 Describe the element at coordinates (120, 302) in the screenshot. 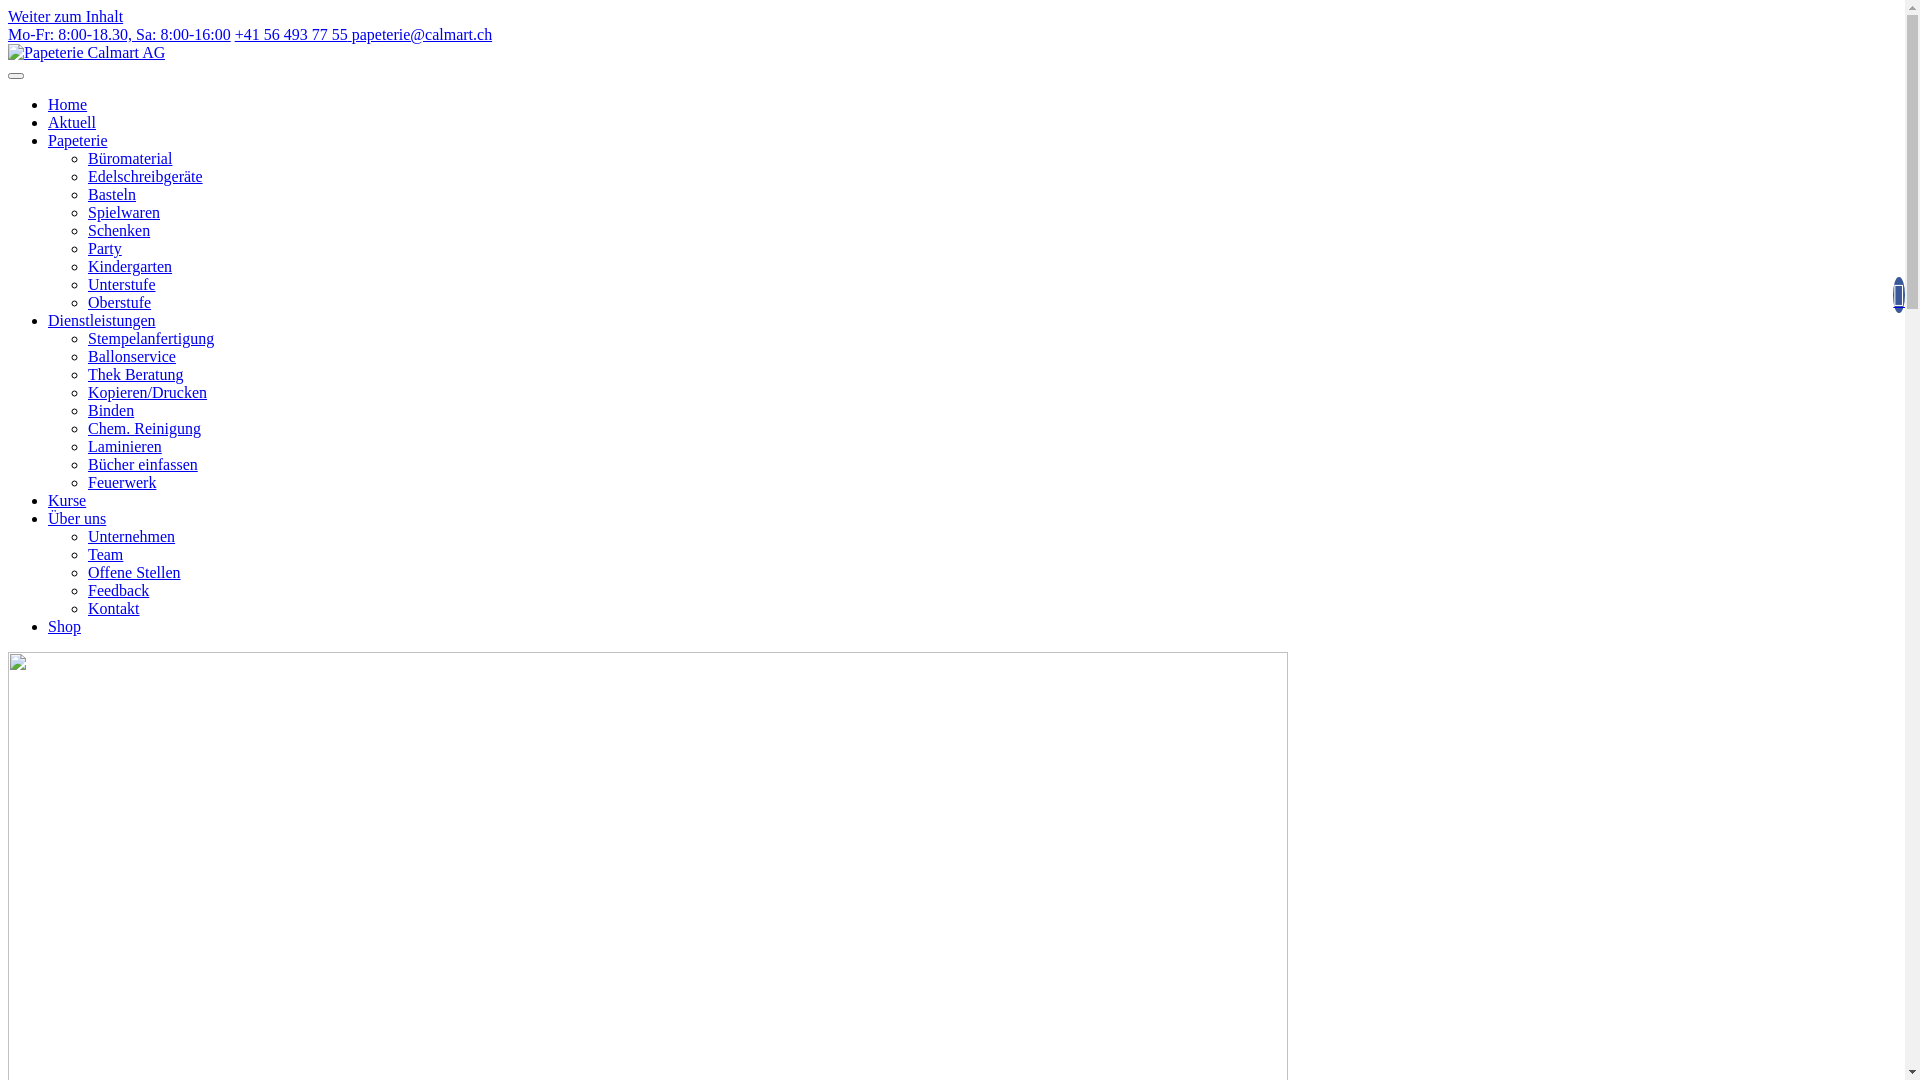

I see `Oberstufe` at that location.